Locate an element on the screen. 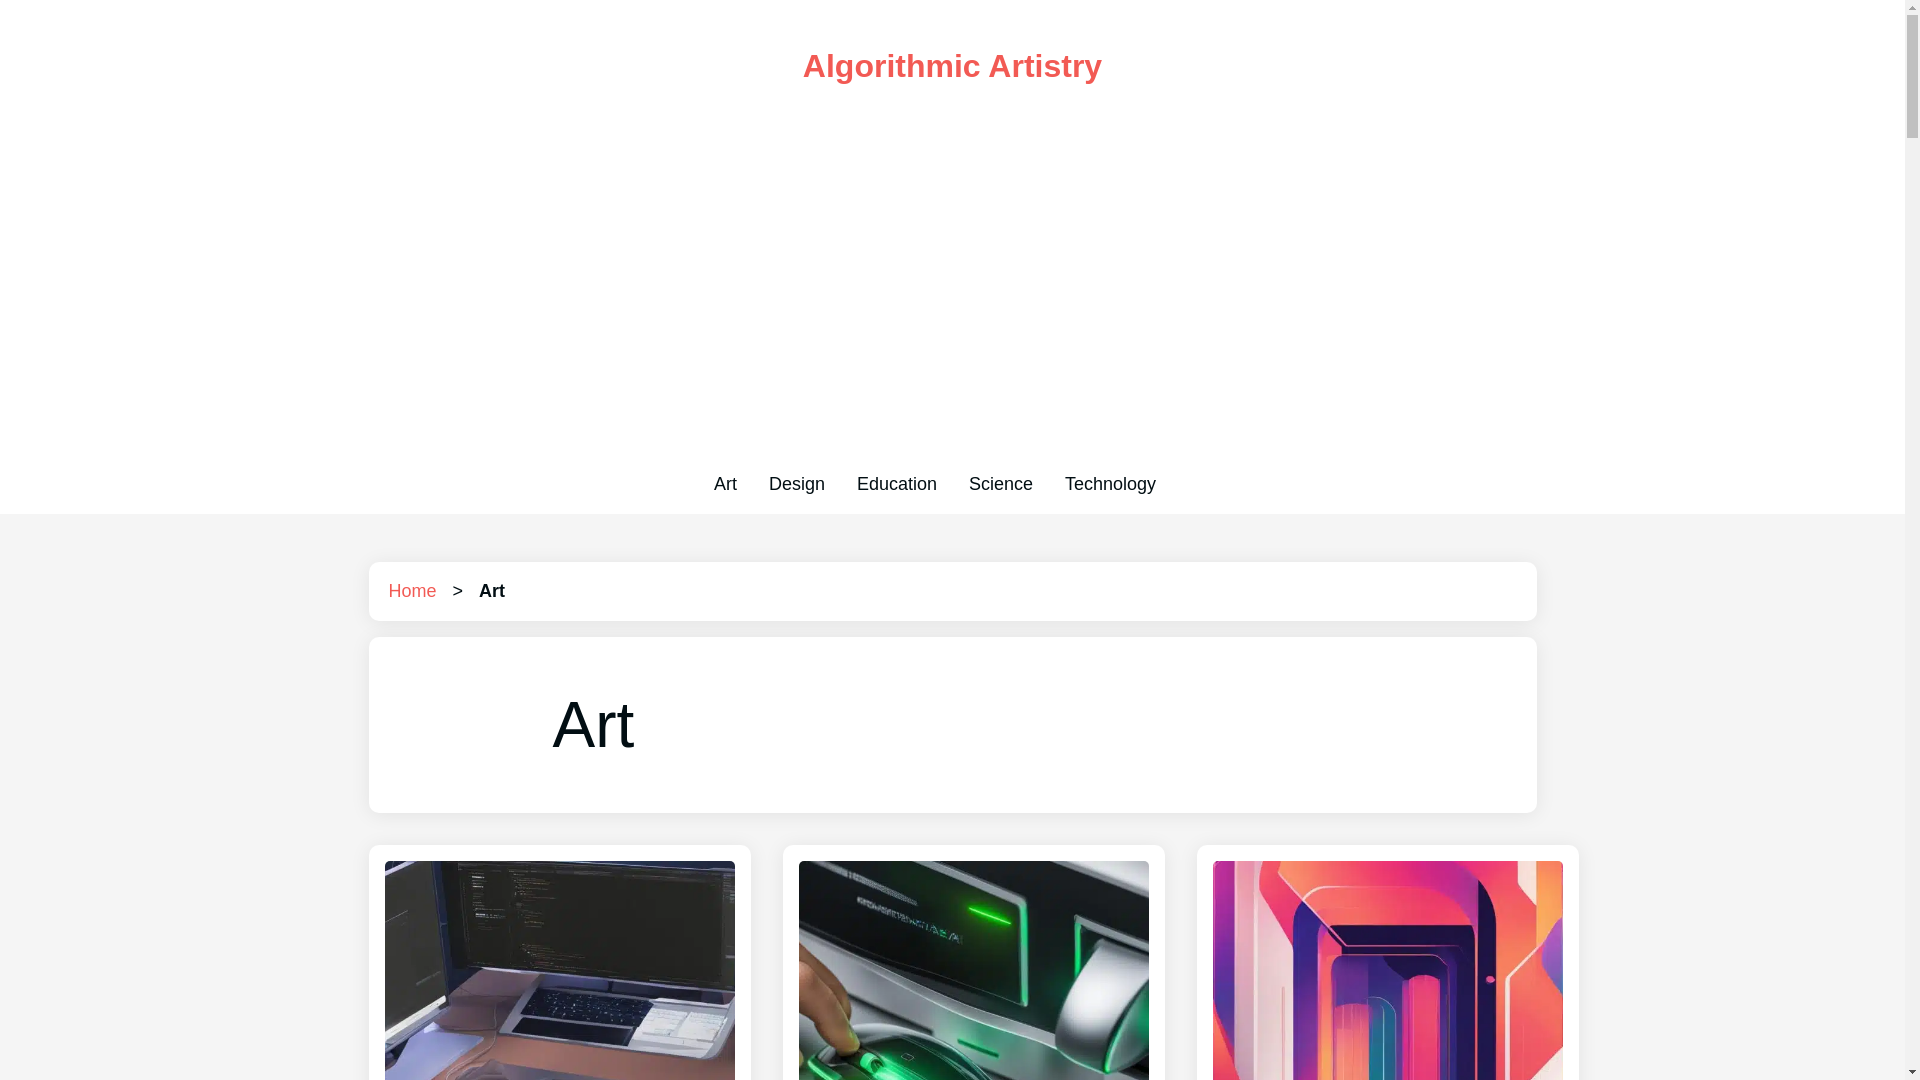 The width and height of the screenshot is (1920, 1080). Home is located at coordinates (411, 590).